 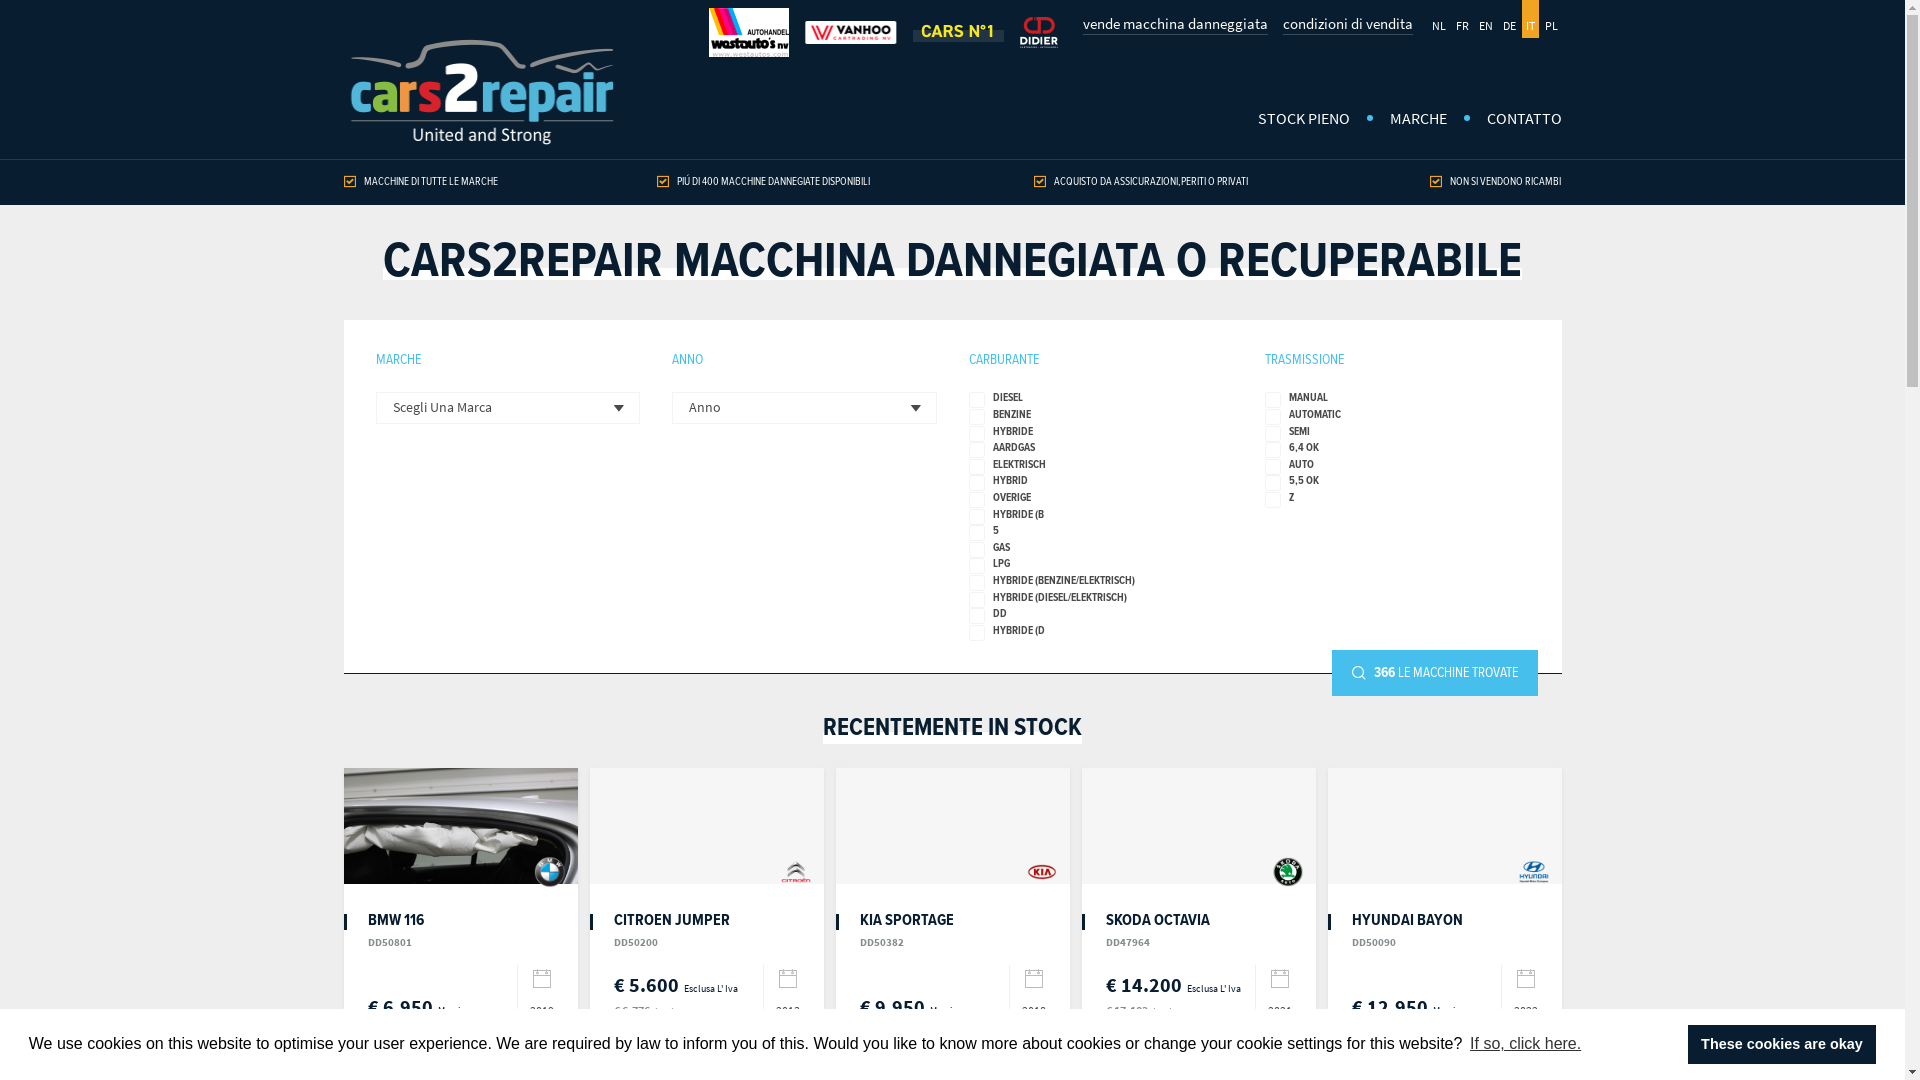 I want to click on SKODA, so click(x=1288, y=872).